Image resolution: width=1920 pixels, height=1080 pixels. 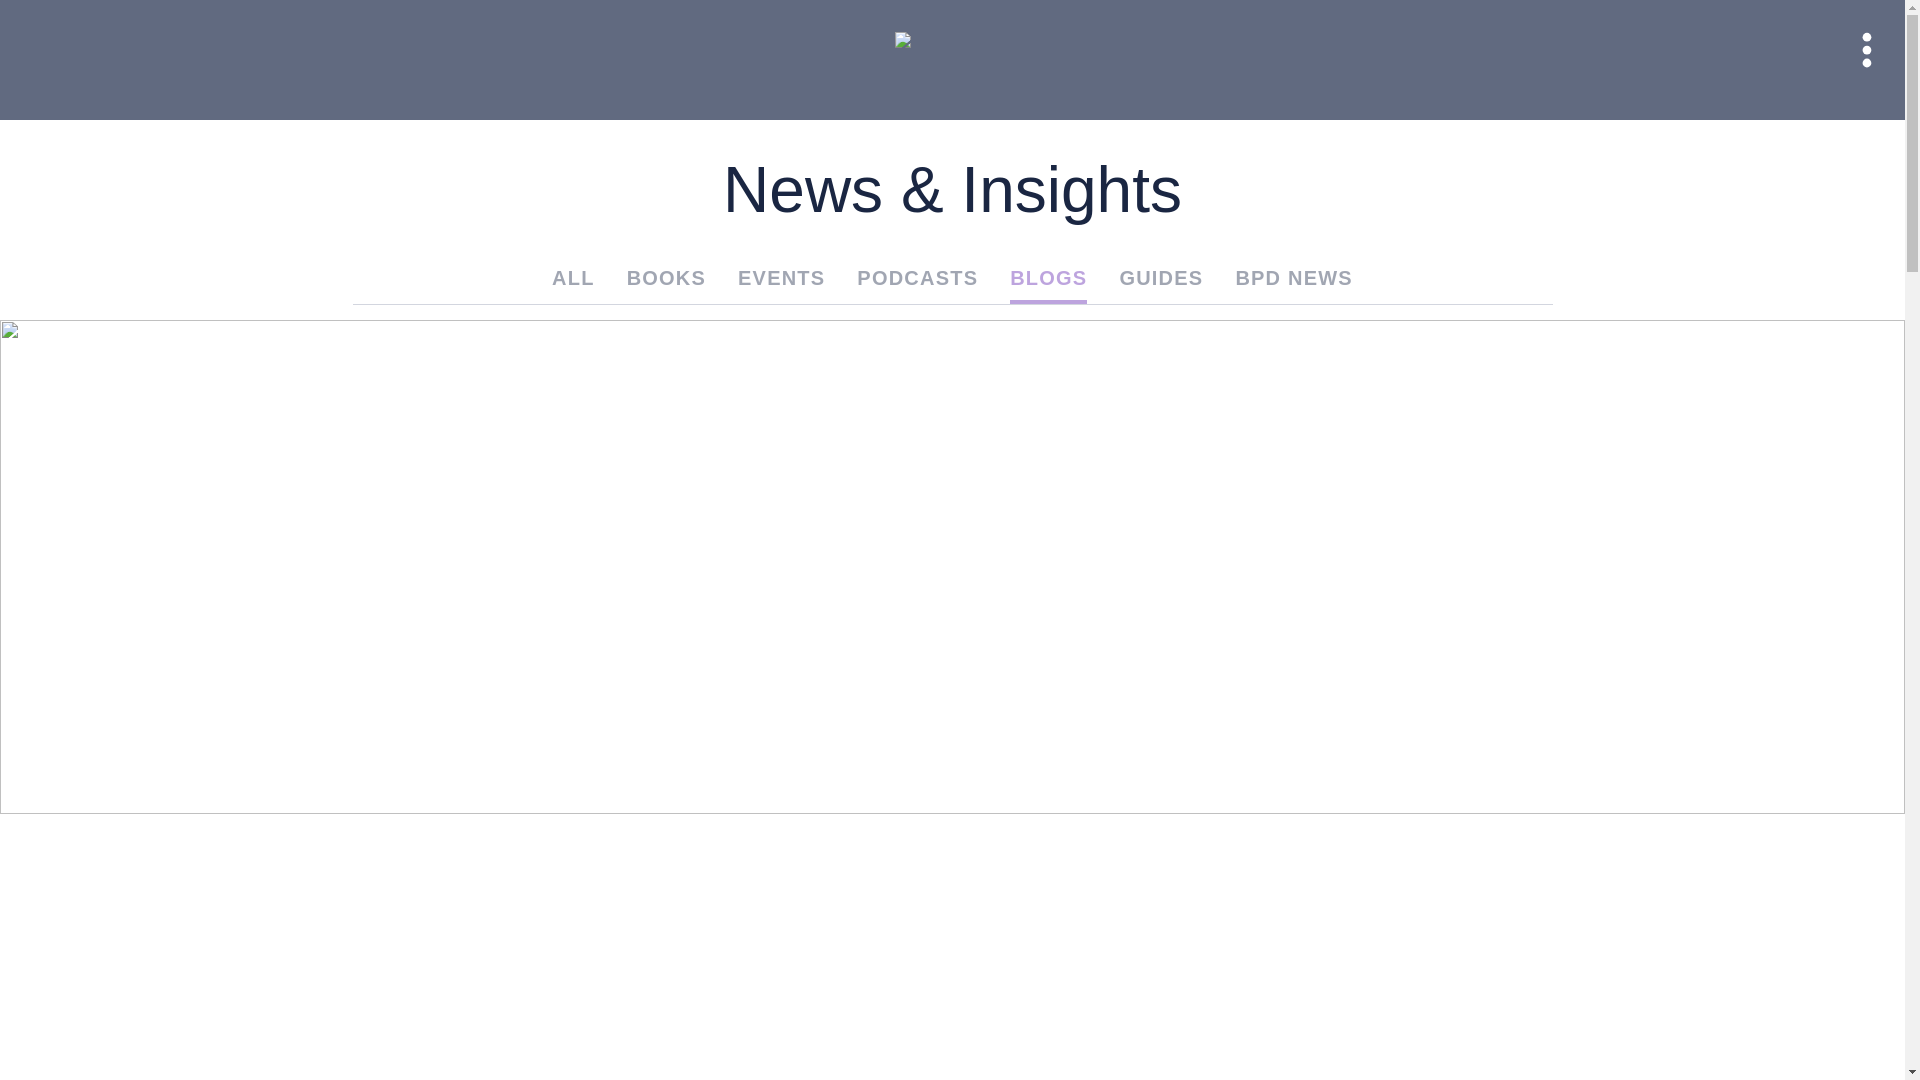 What do you see at coordinates (1161, 283) in the screenshot?
I see `GUIDES` at bounding box center [1161, 283].